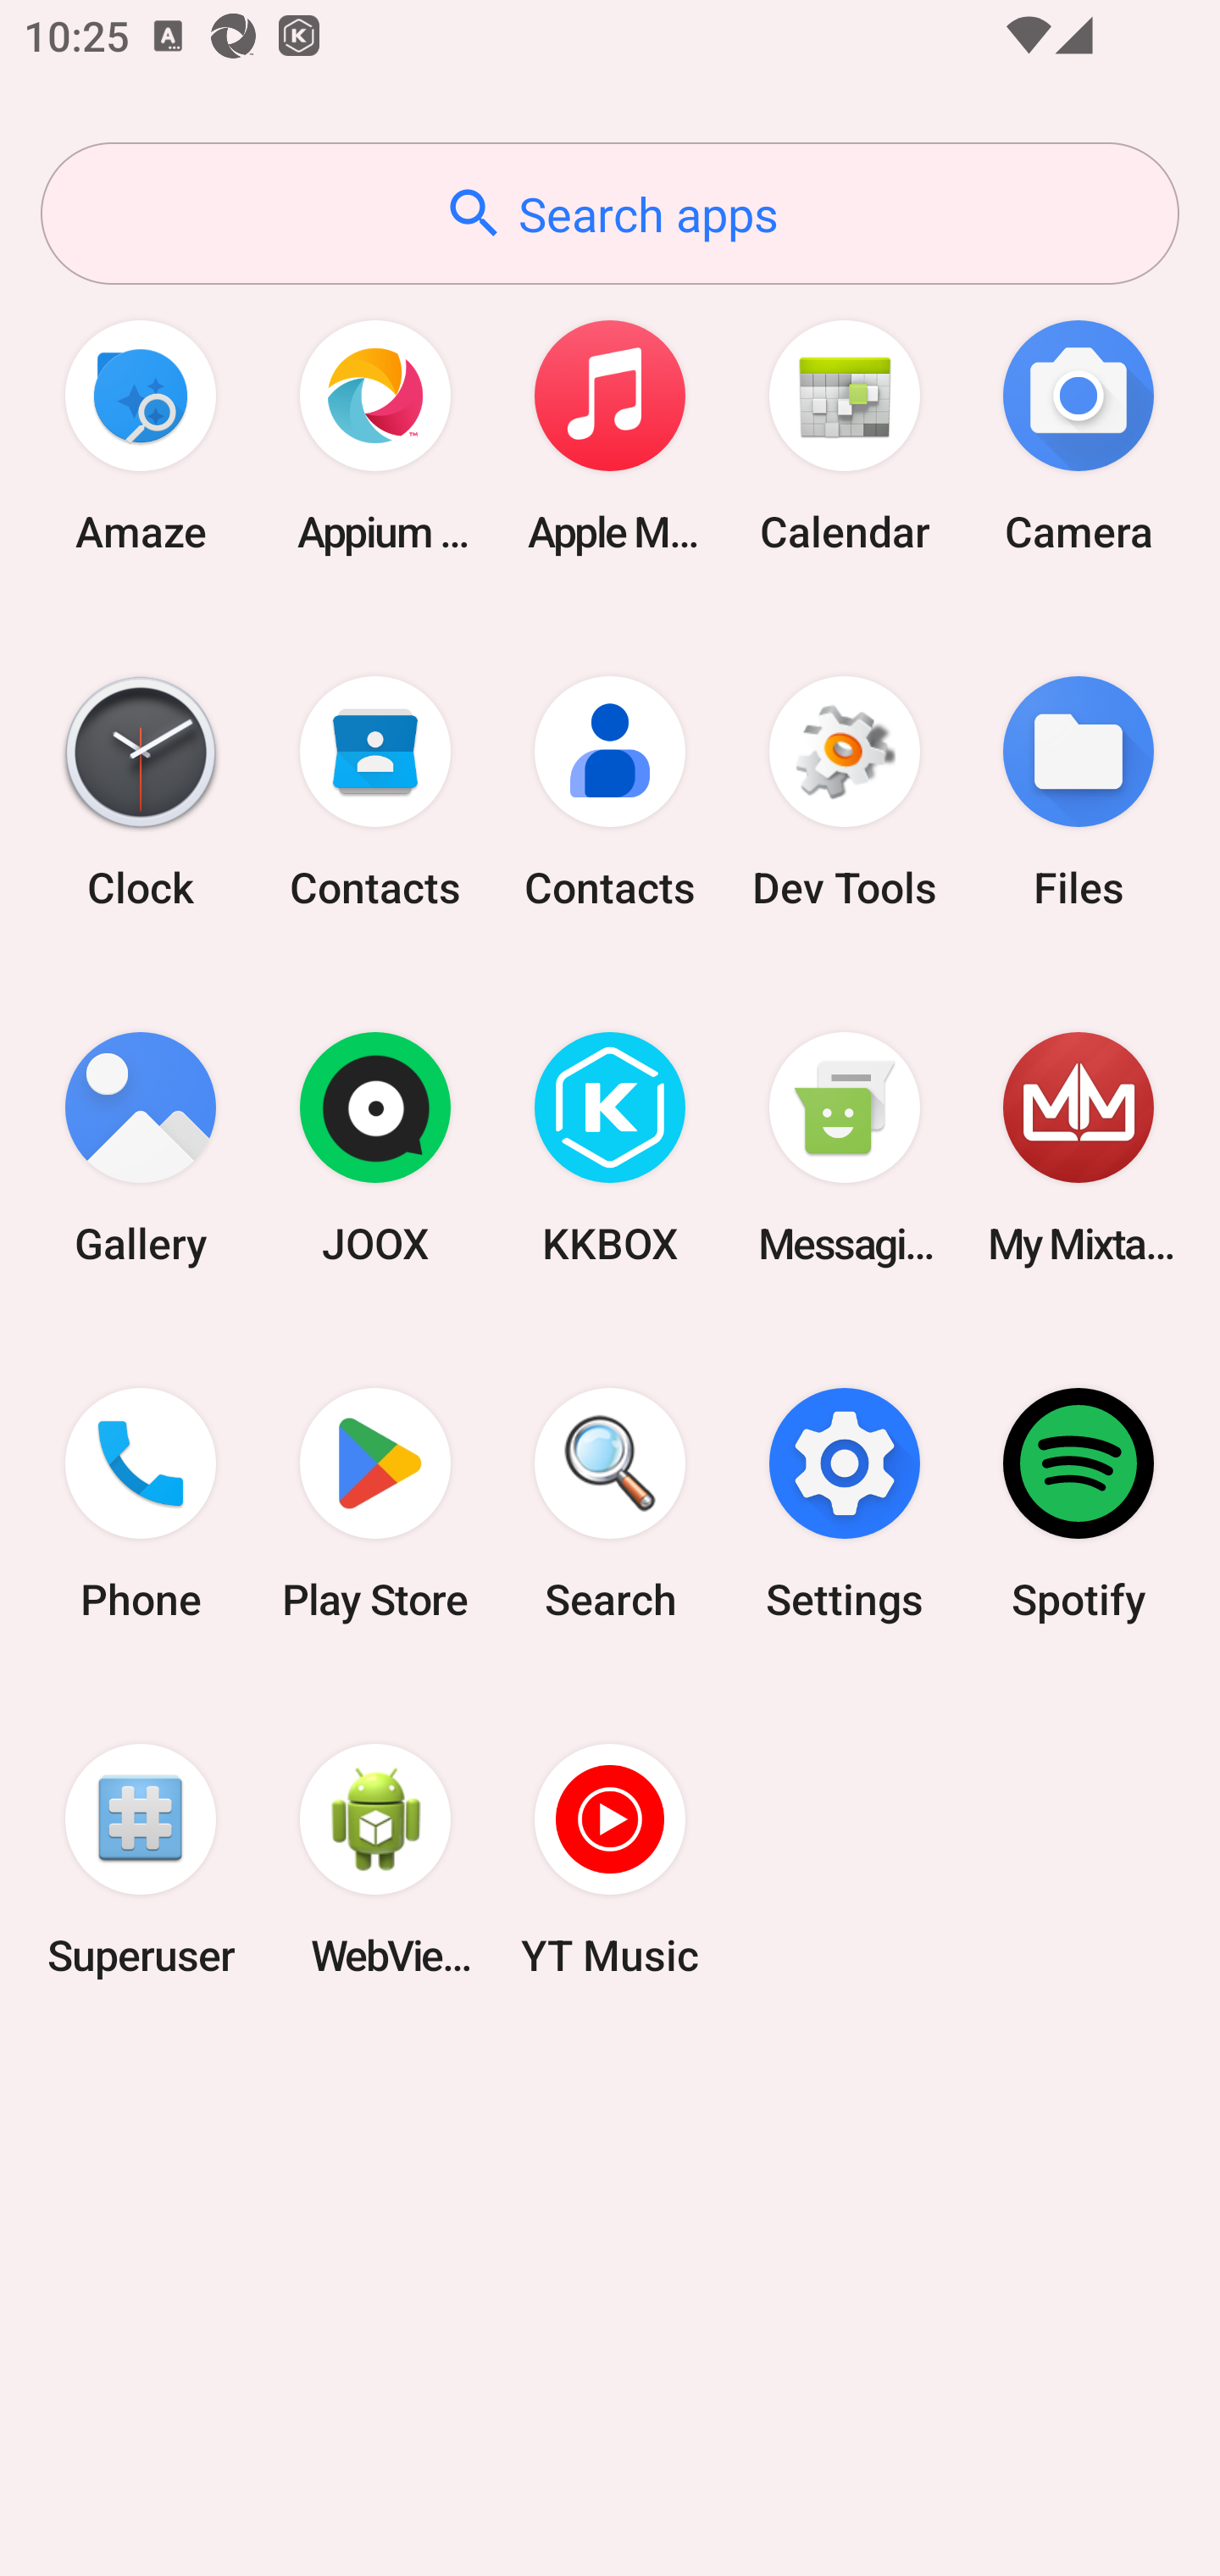  I want to click on Phone, so click(141, 1504).